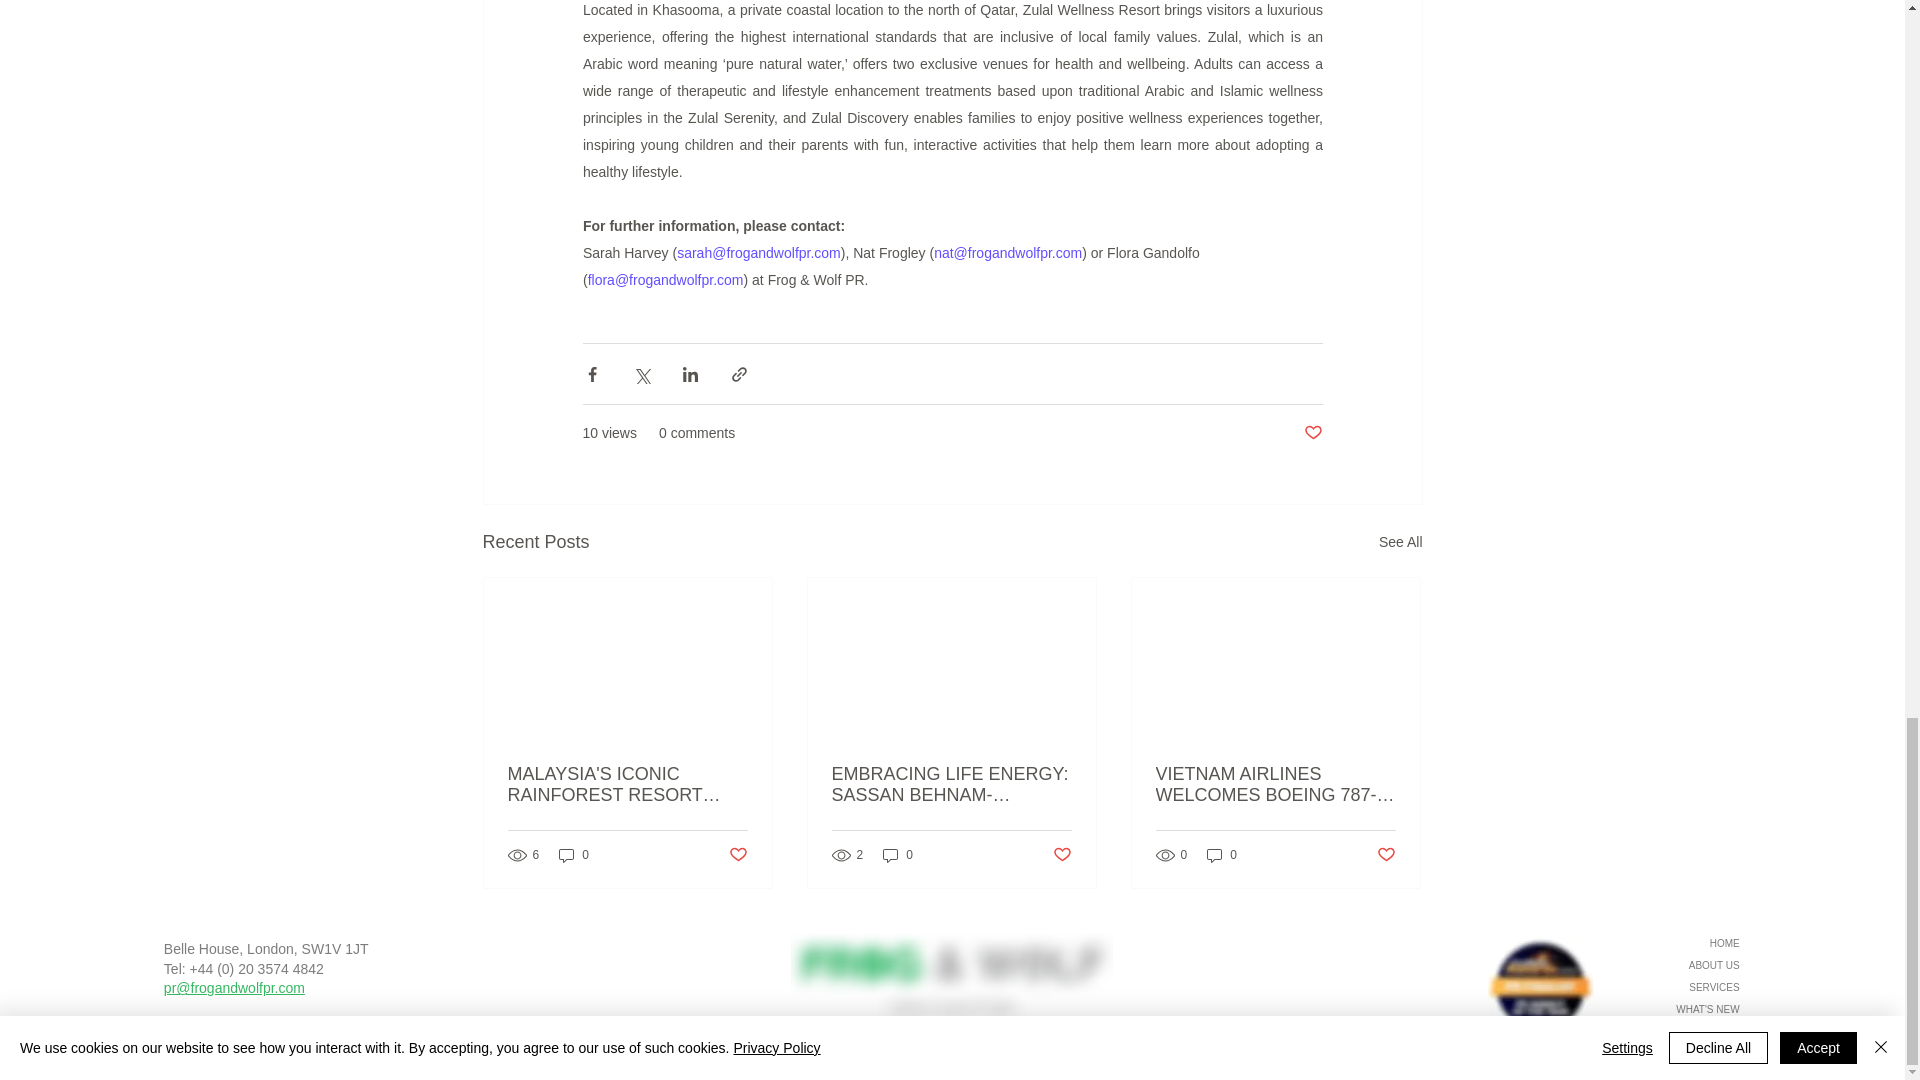 This screenshot has height=1080, width=1920. Describe the element at coordinates (1670, 966) in the screenshot. I see `ABOUT US` at that location.